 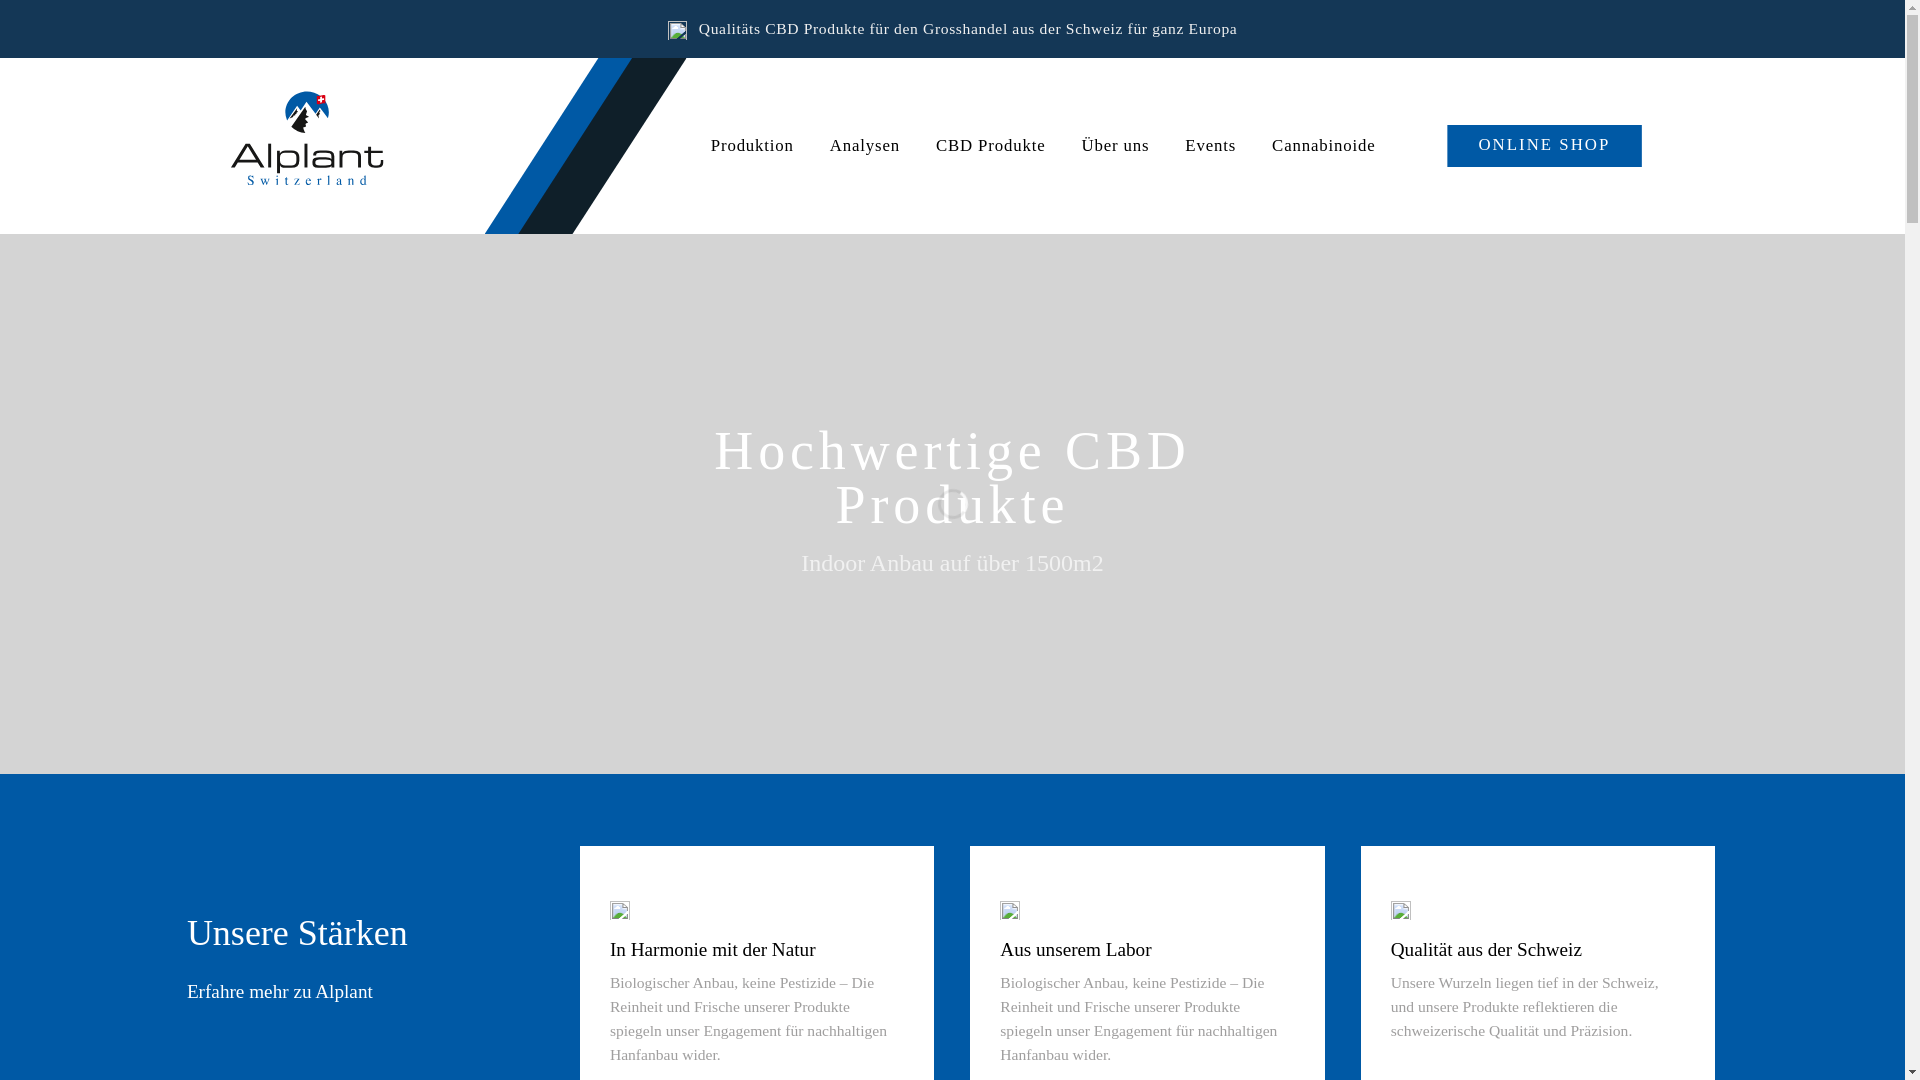 I want to click on Analysen, so click(x=865, y=146).